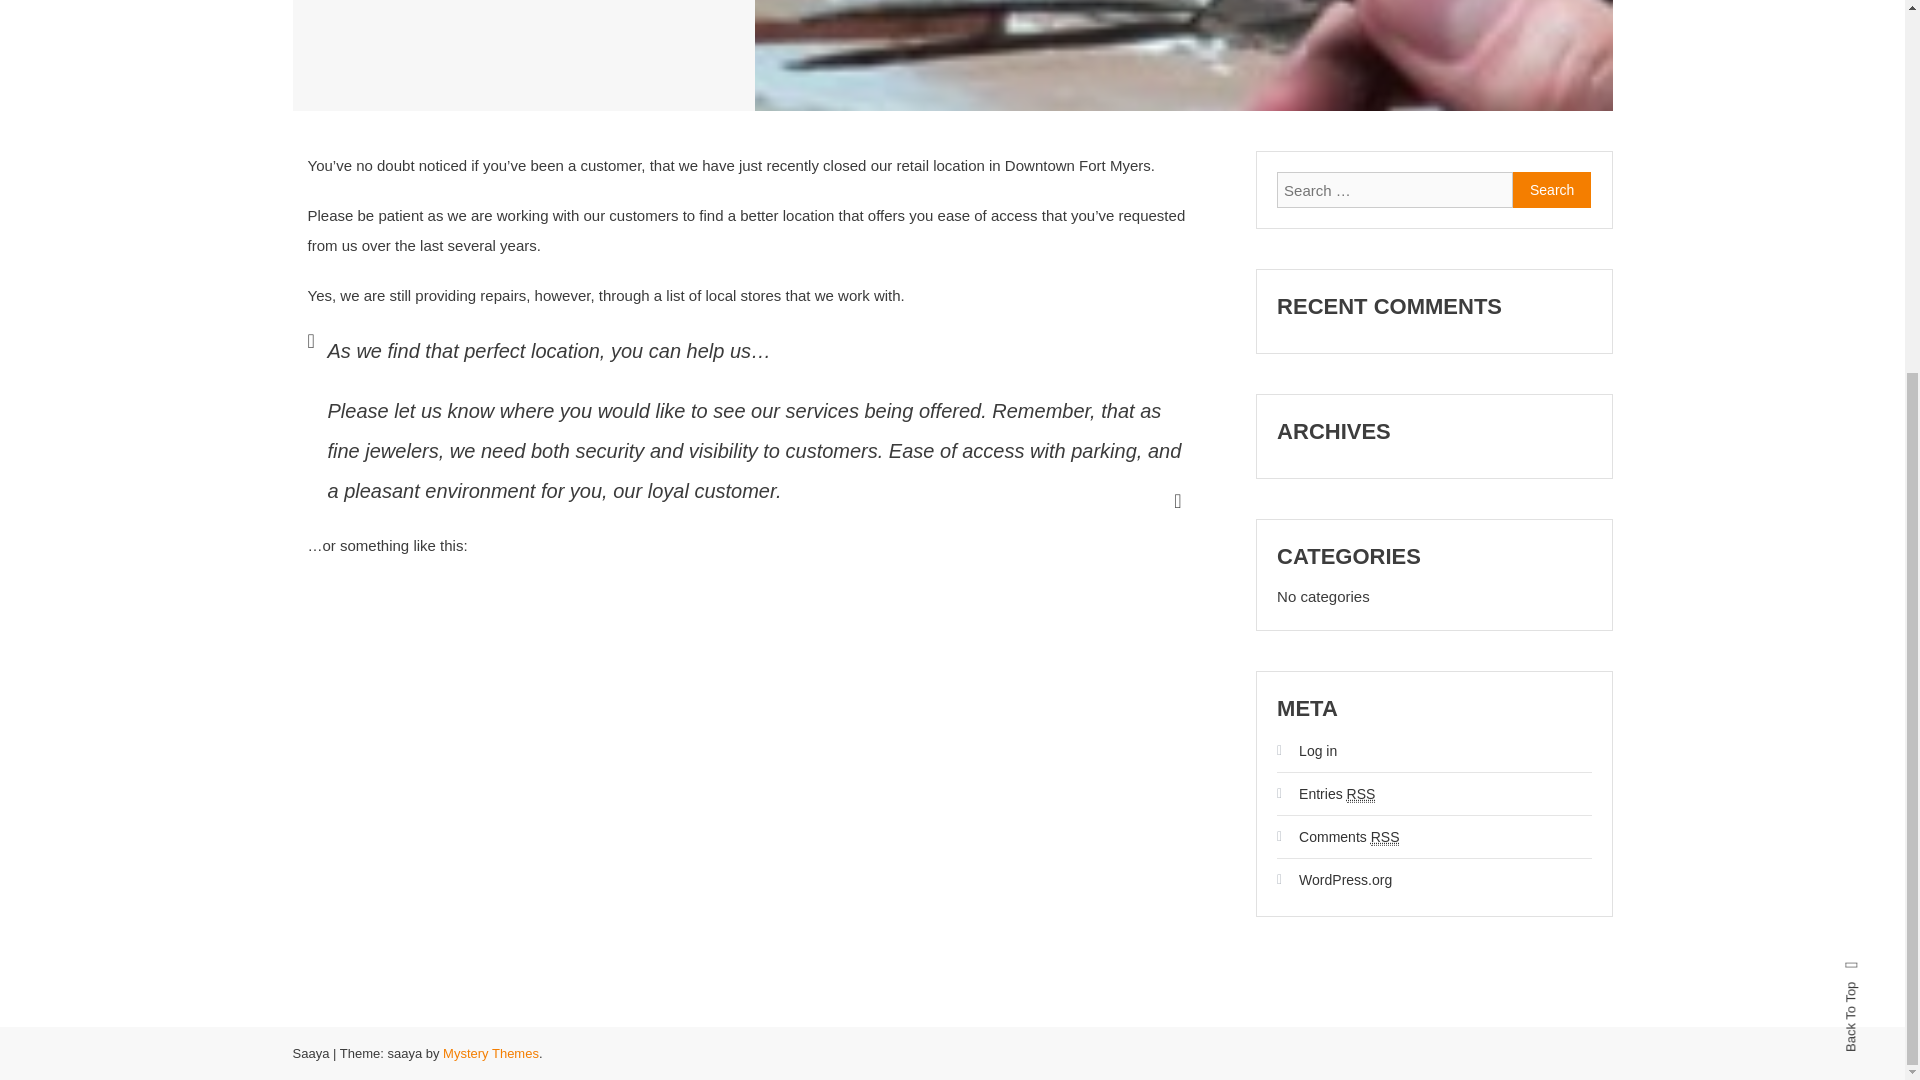 This screenshot has height=1080, width=1920. Describe the element at coordinates (1325, 794) in the screenshot. I see `Entries RSS` at that location.